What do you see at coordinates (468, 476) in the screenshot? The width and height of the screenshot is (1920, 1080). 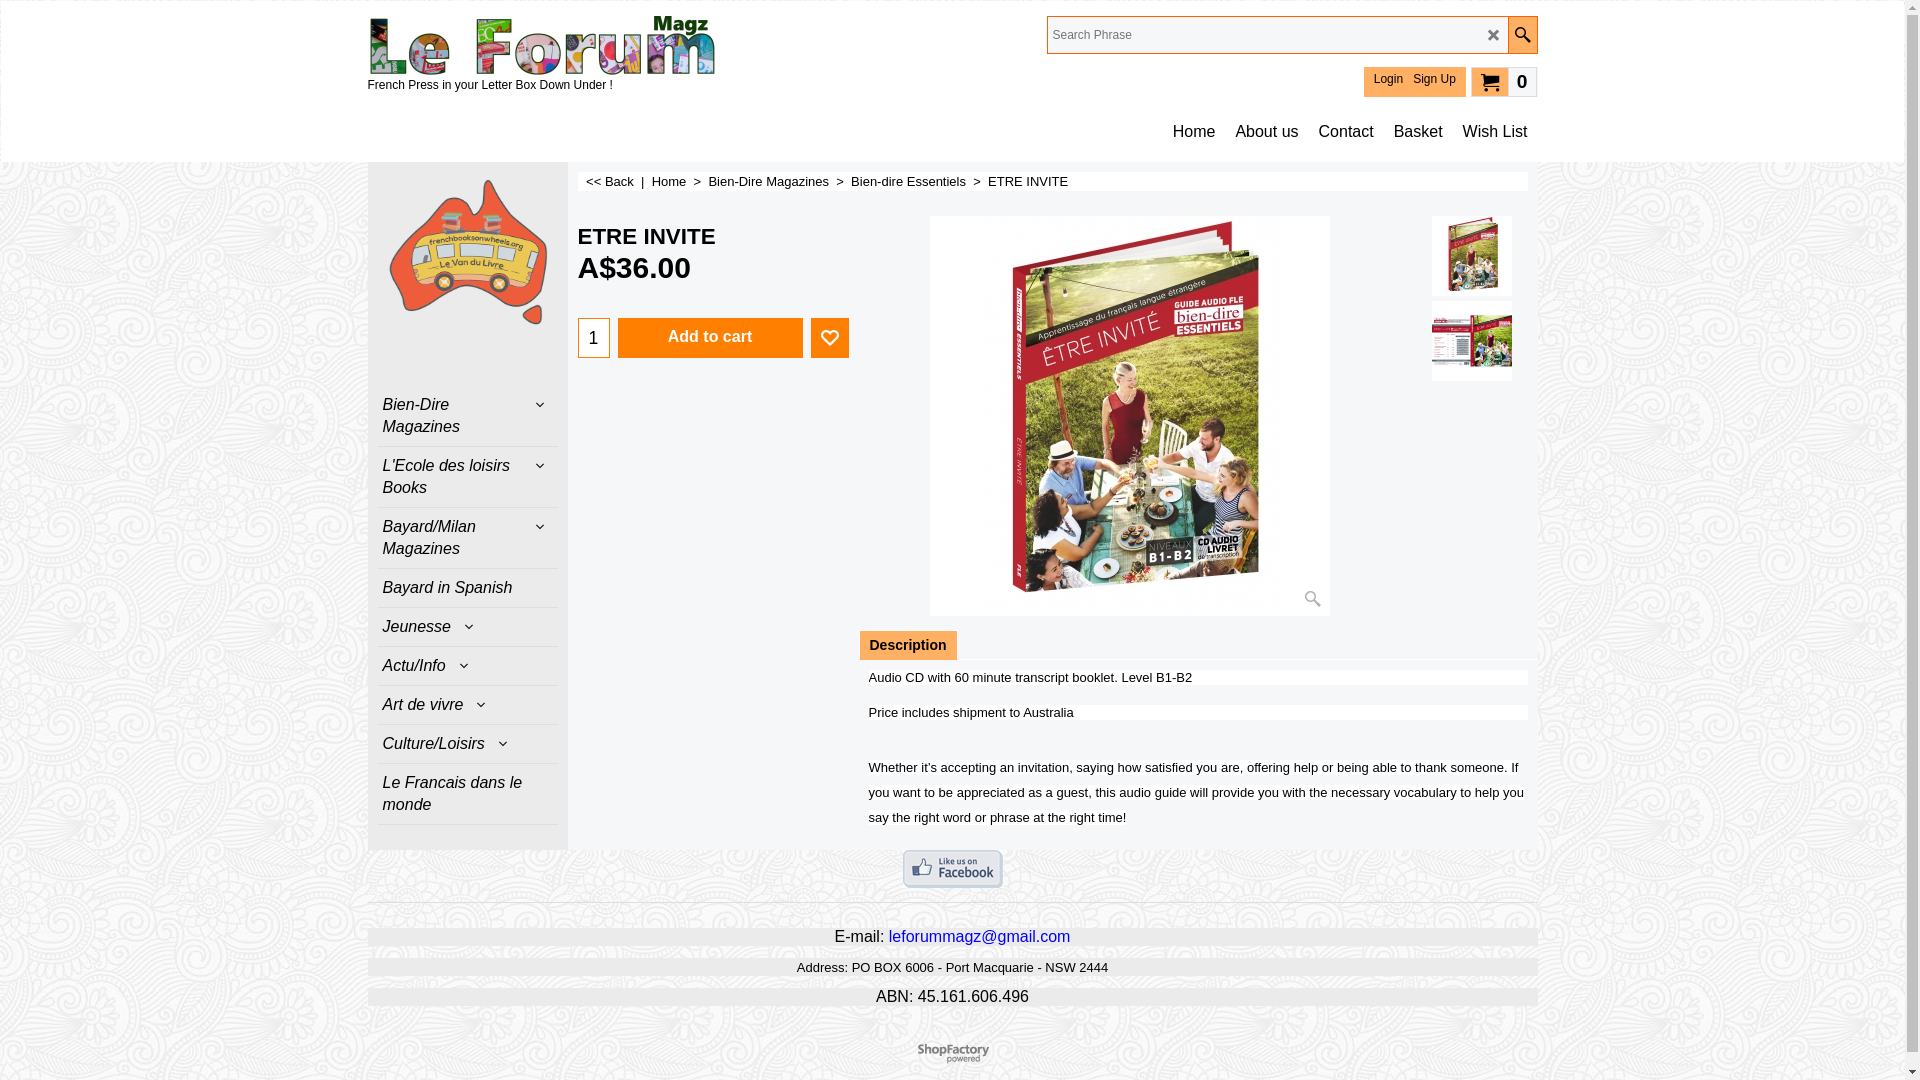 I see `L'Ecole des loisirs Books` at bounding box center [468, 476].